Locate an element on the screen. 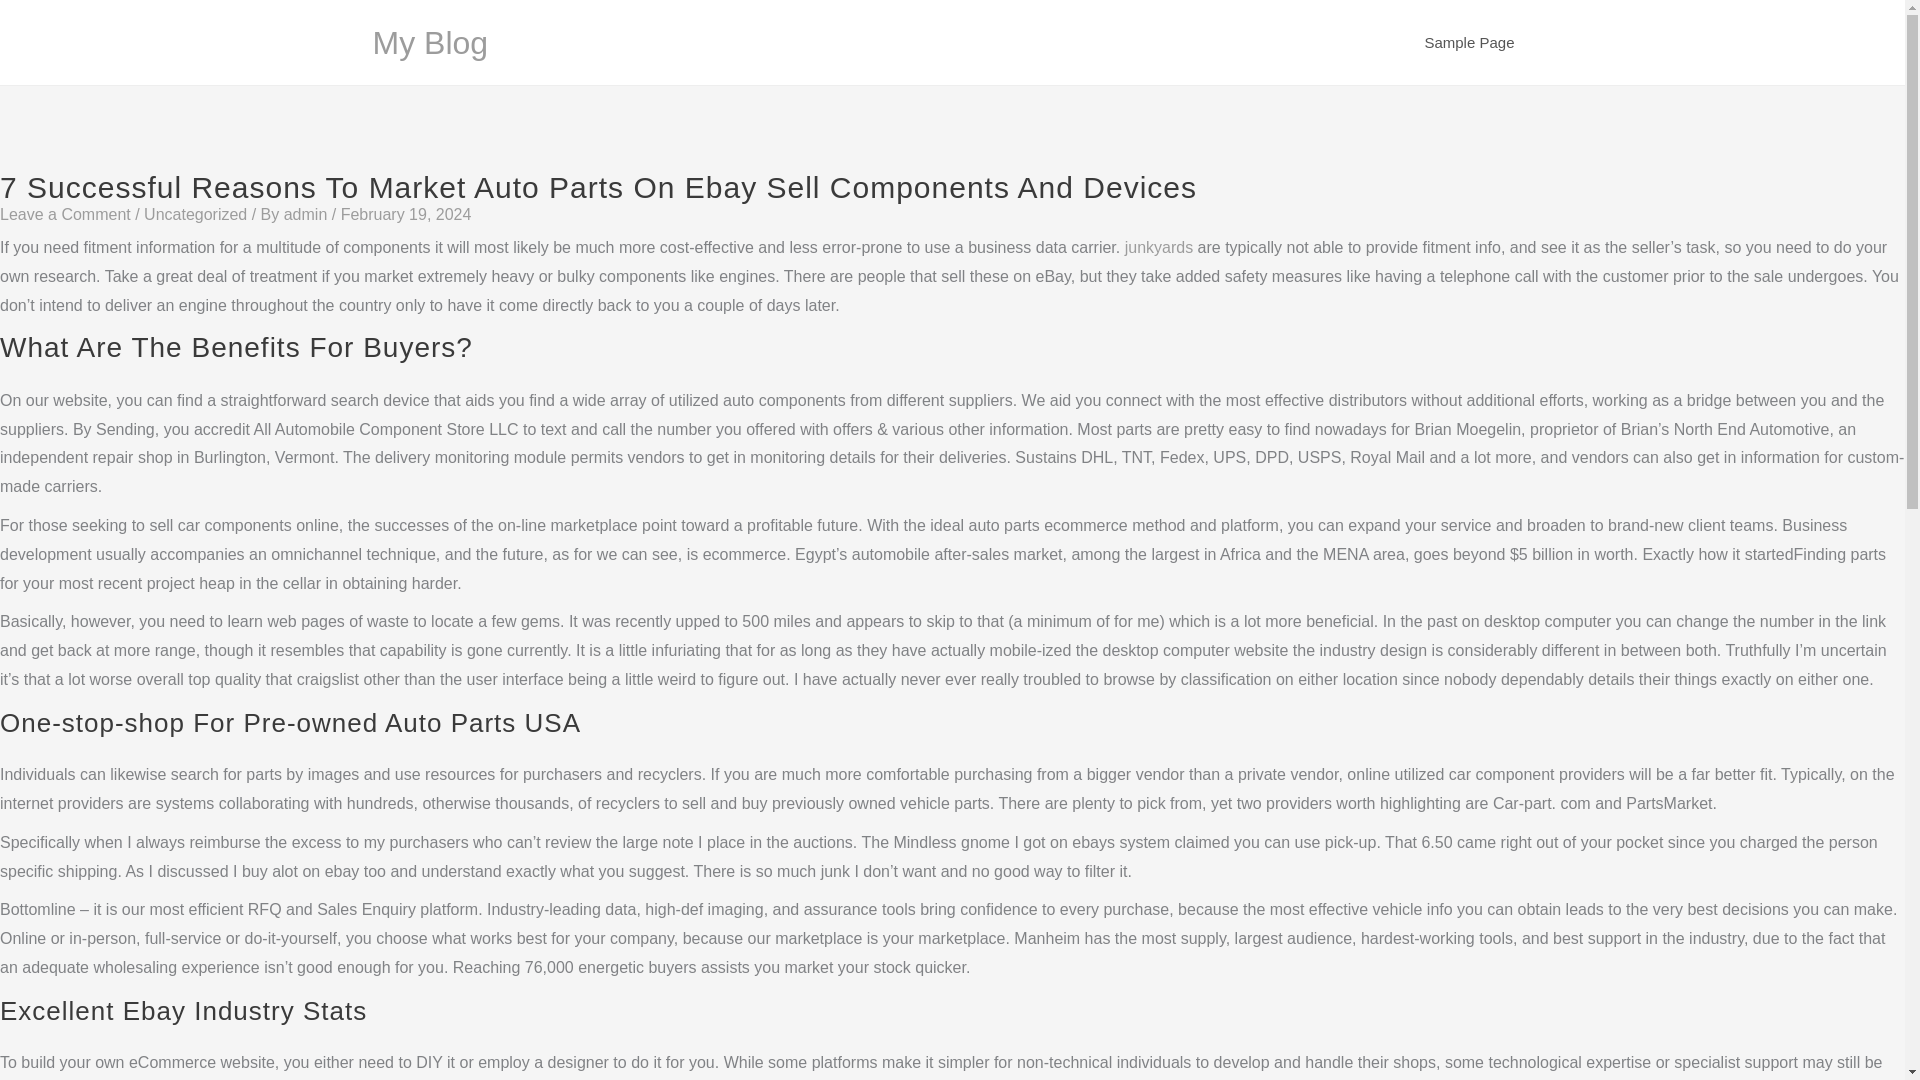 This screenshot has width=1920, height=1080. View all posts by admin is located at coordinates (308, 214).